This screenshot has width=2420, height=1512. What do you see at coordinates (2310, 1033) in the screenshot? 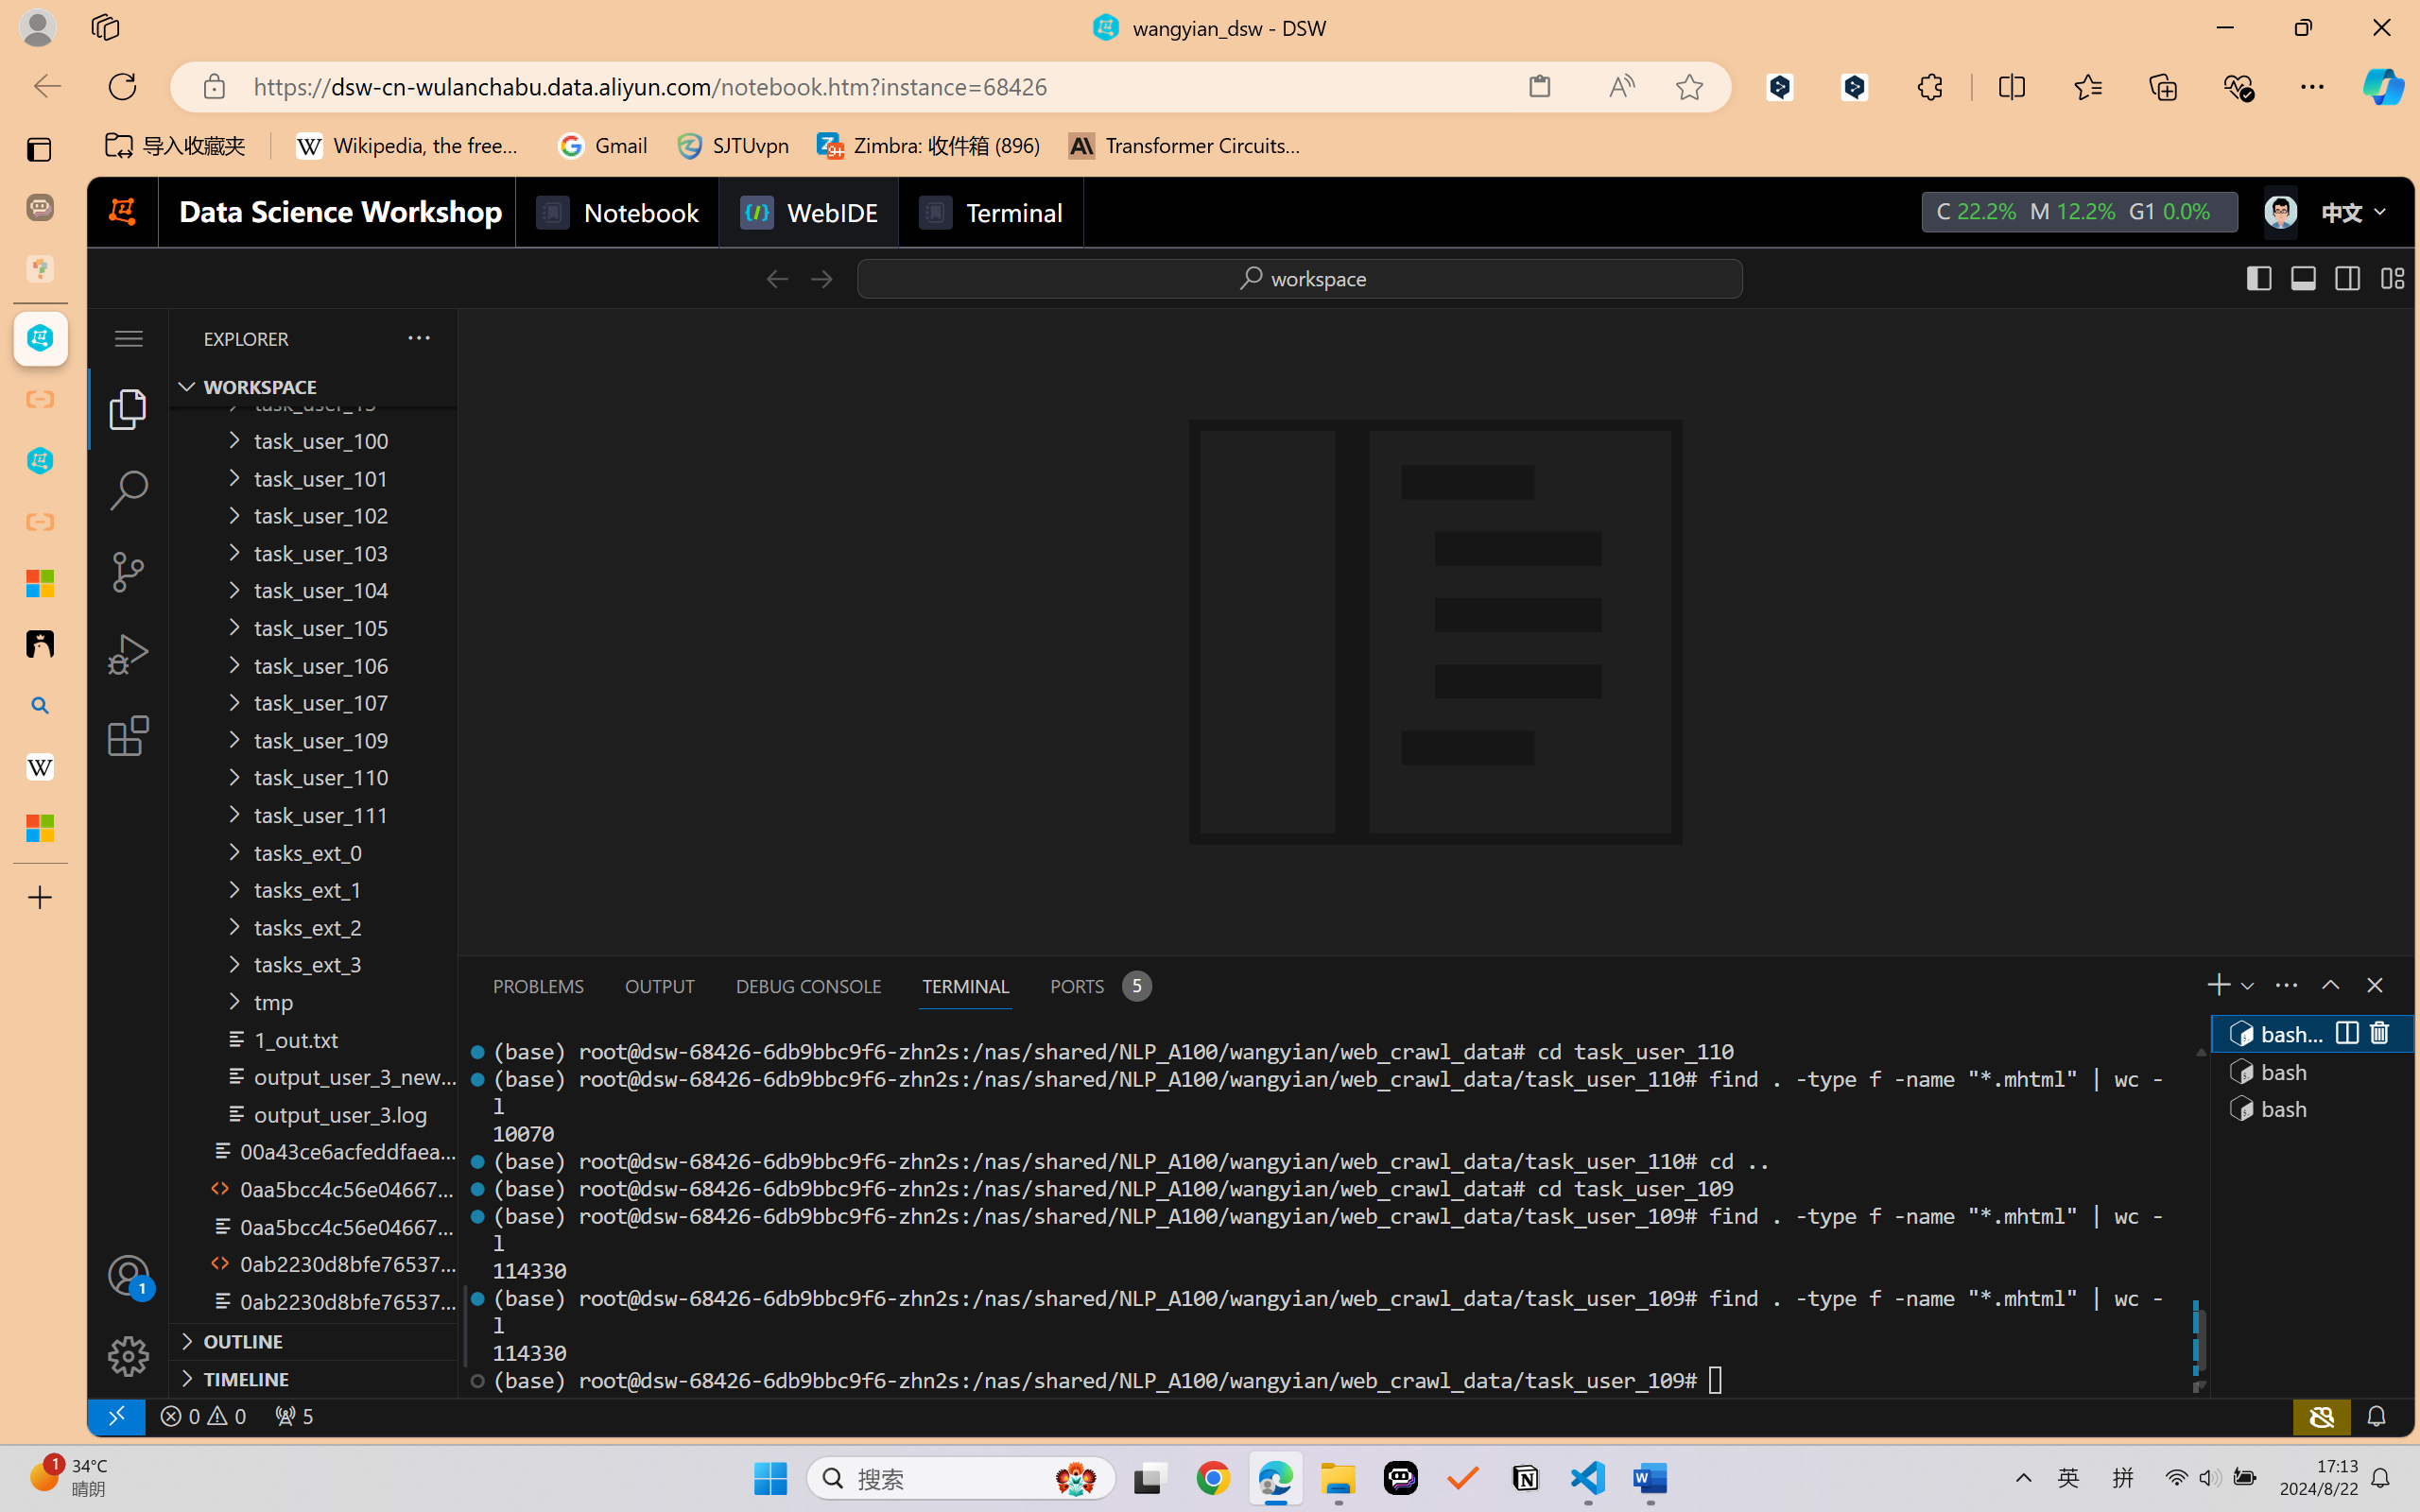
I see `Terminal 1 bash` at bounding box center [2310, 1033].